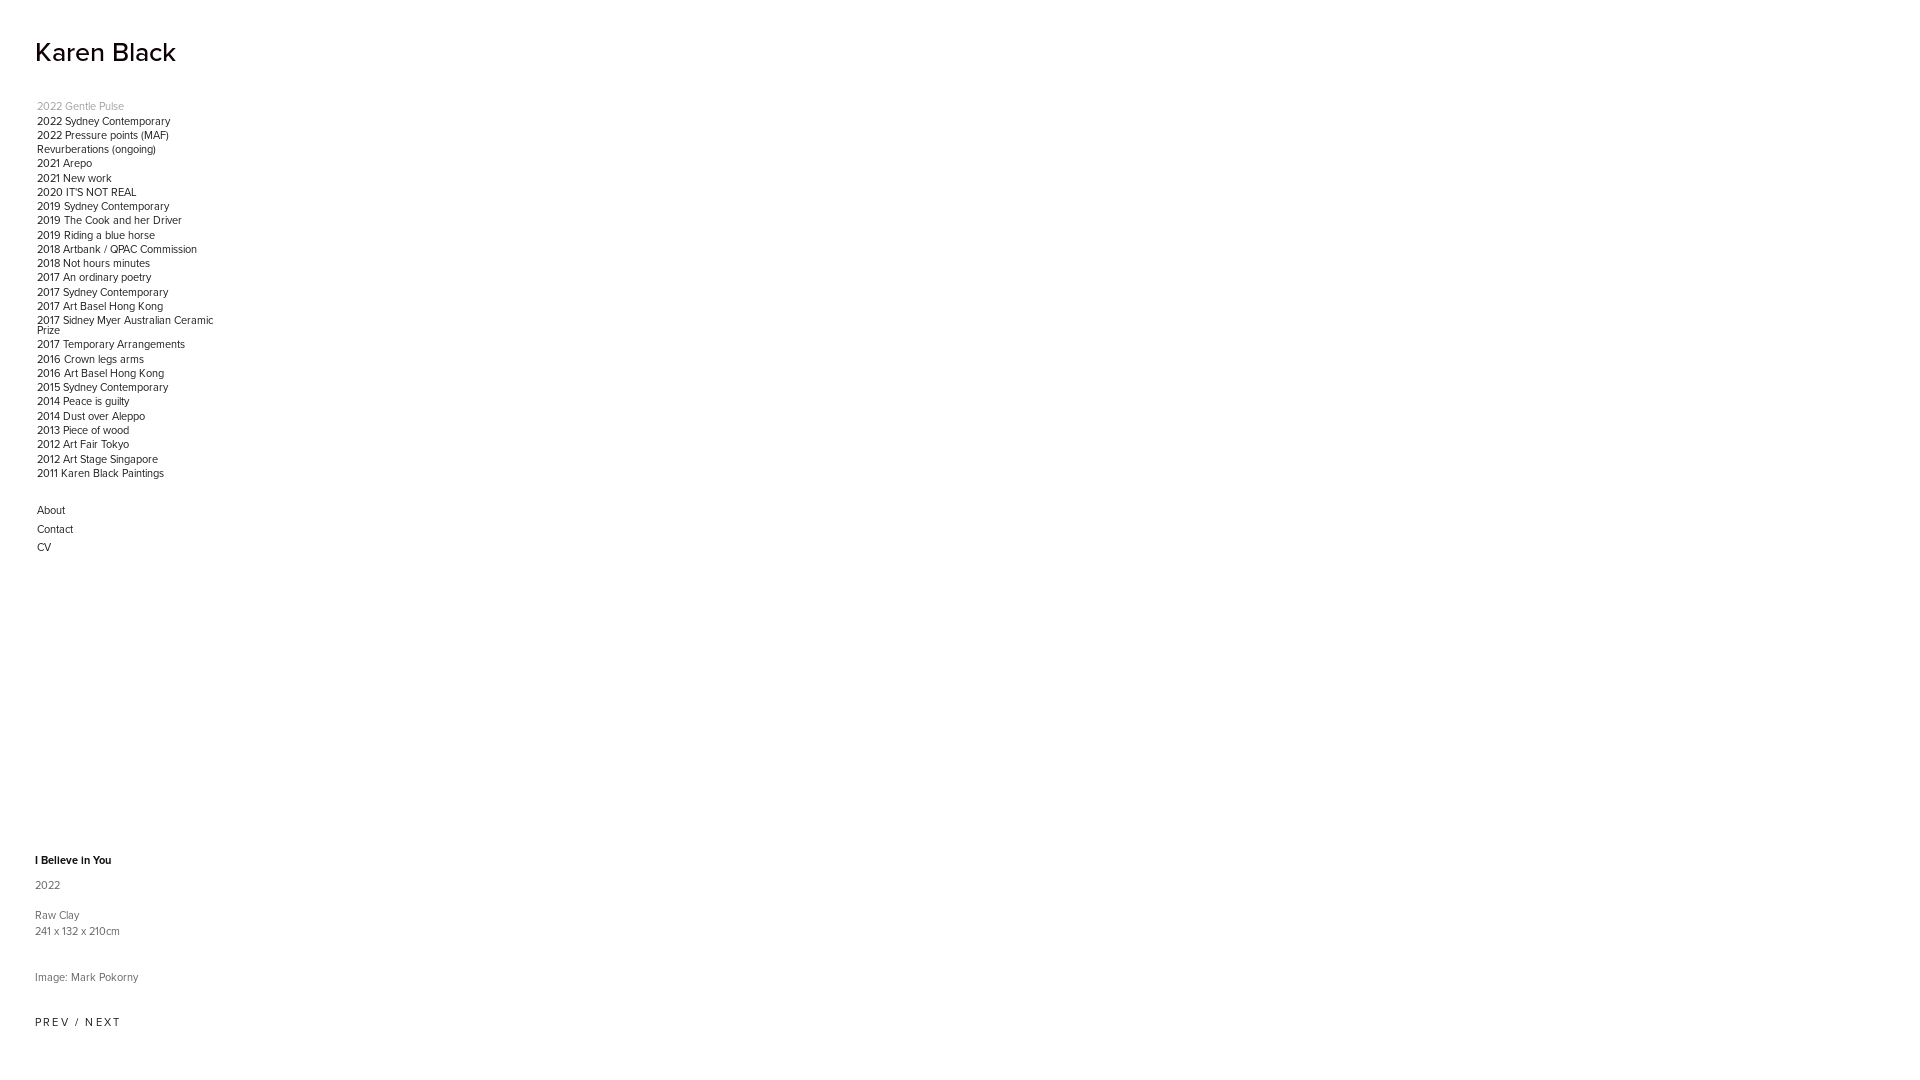 Image resolution: width=1920 pixels, height=1080 pixels. Describe the element at coordinates (130, 278) in the screenshot. I see `2017 An ordinary poetry` at that location.